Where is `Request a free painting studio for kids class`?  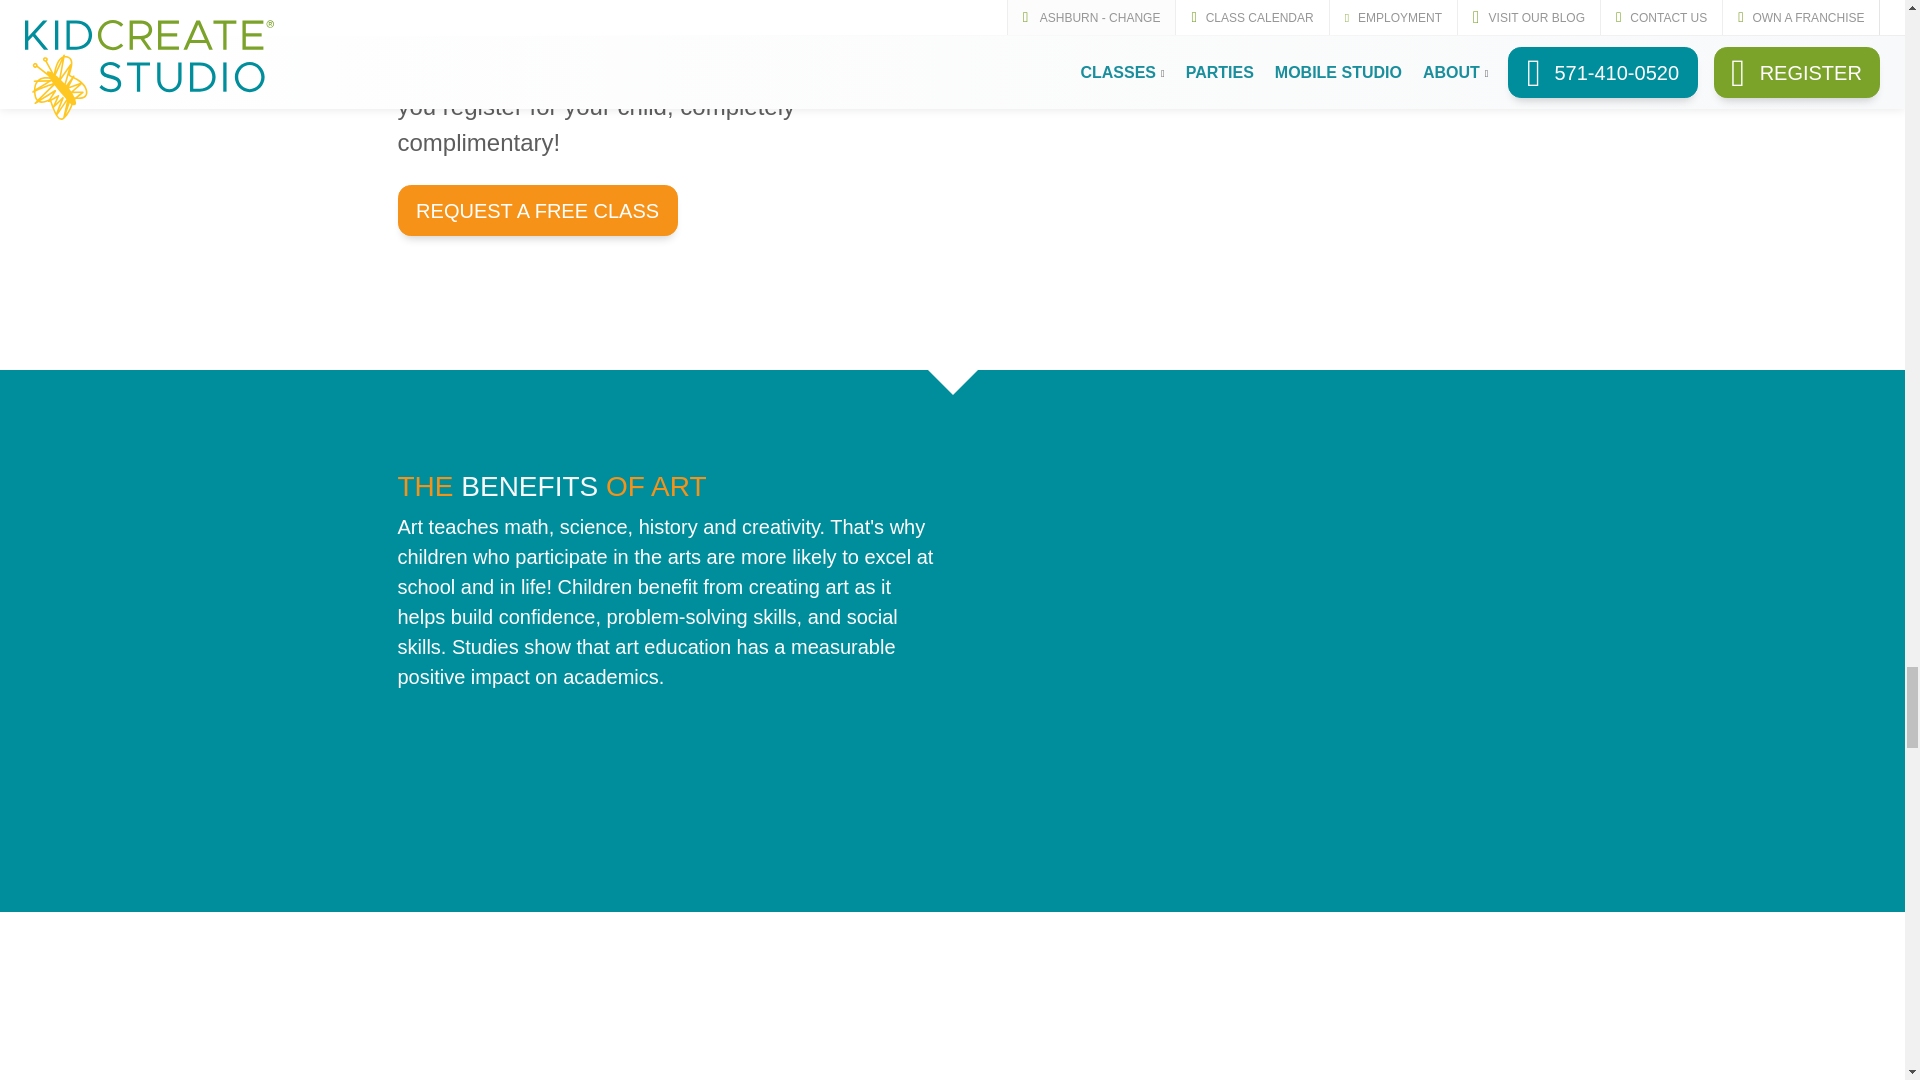
Request a free painting studio for kids class is located at coordinates (537, 210).